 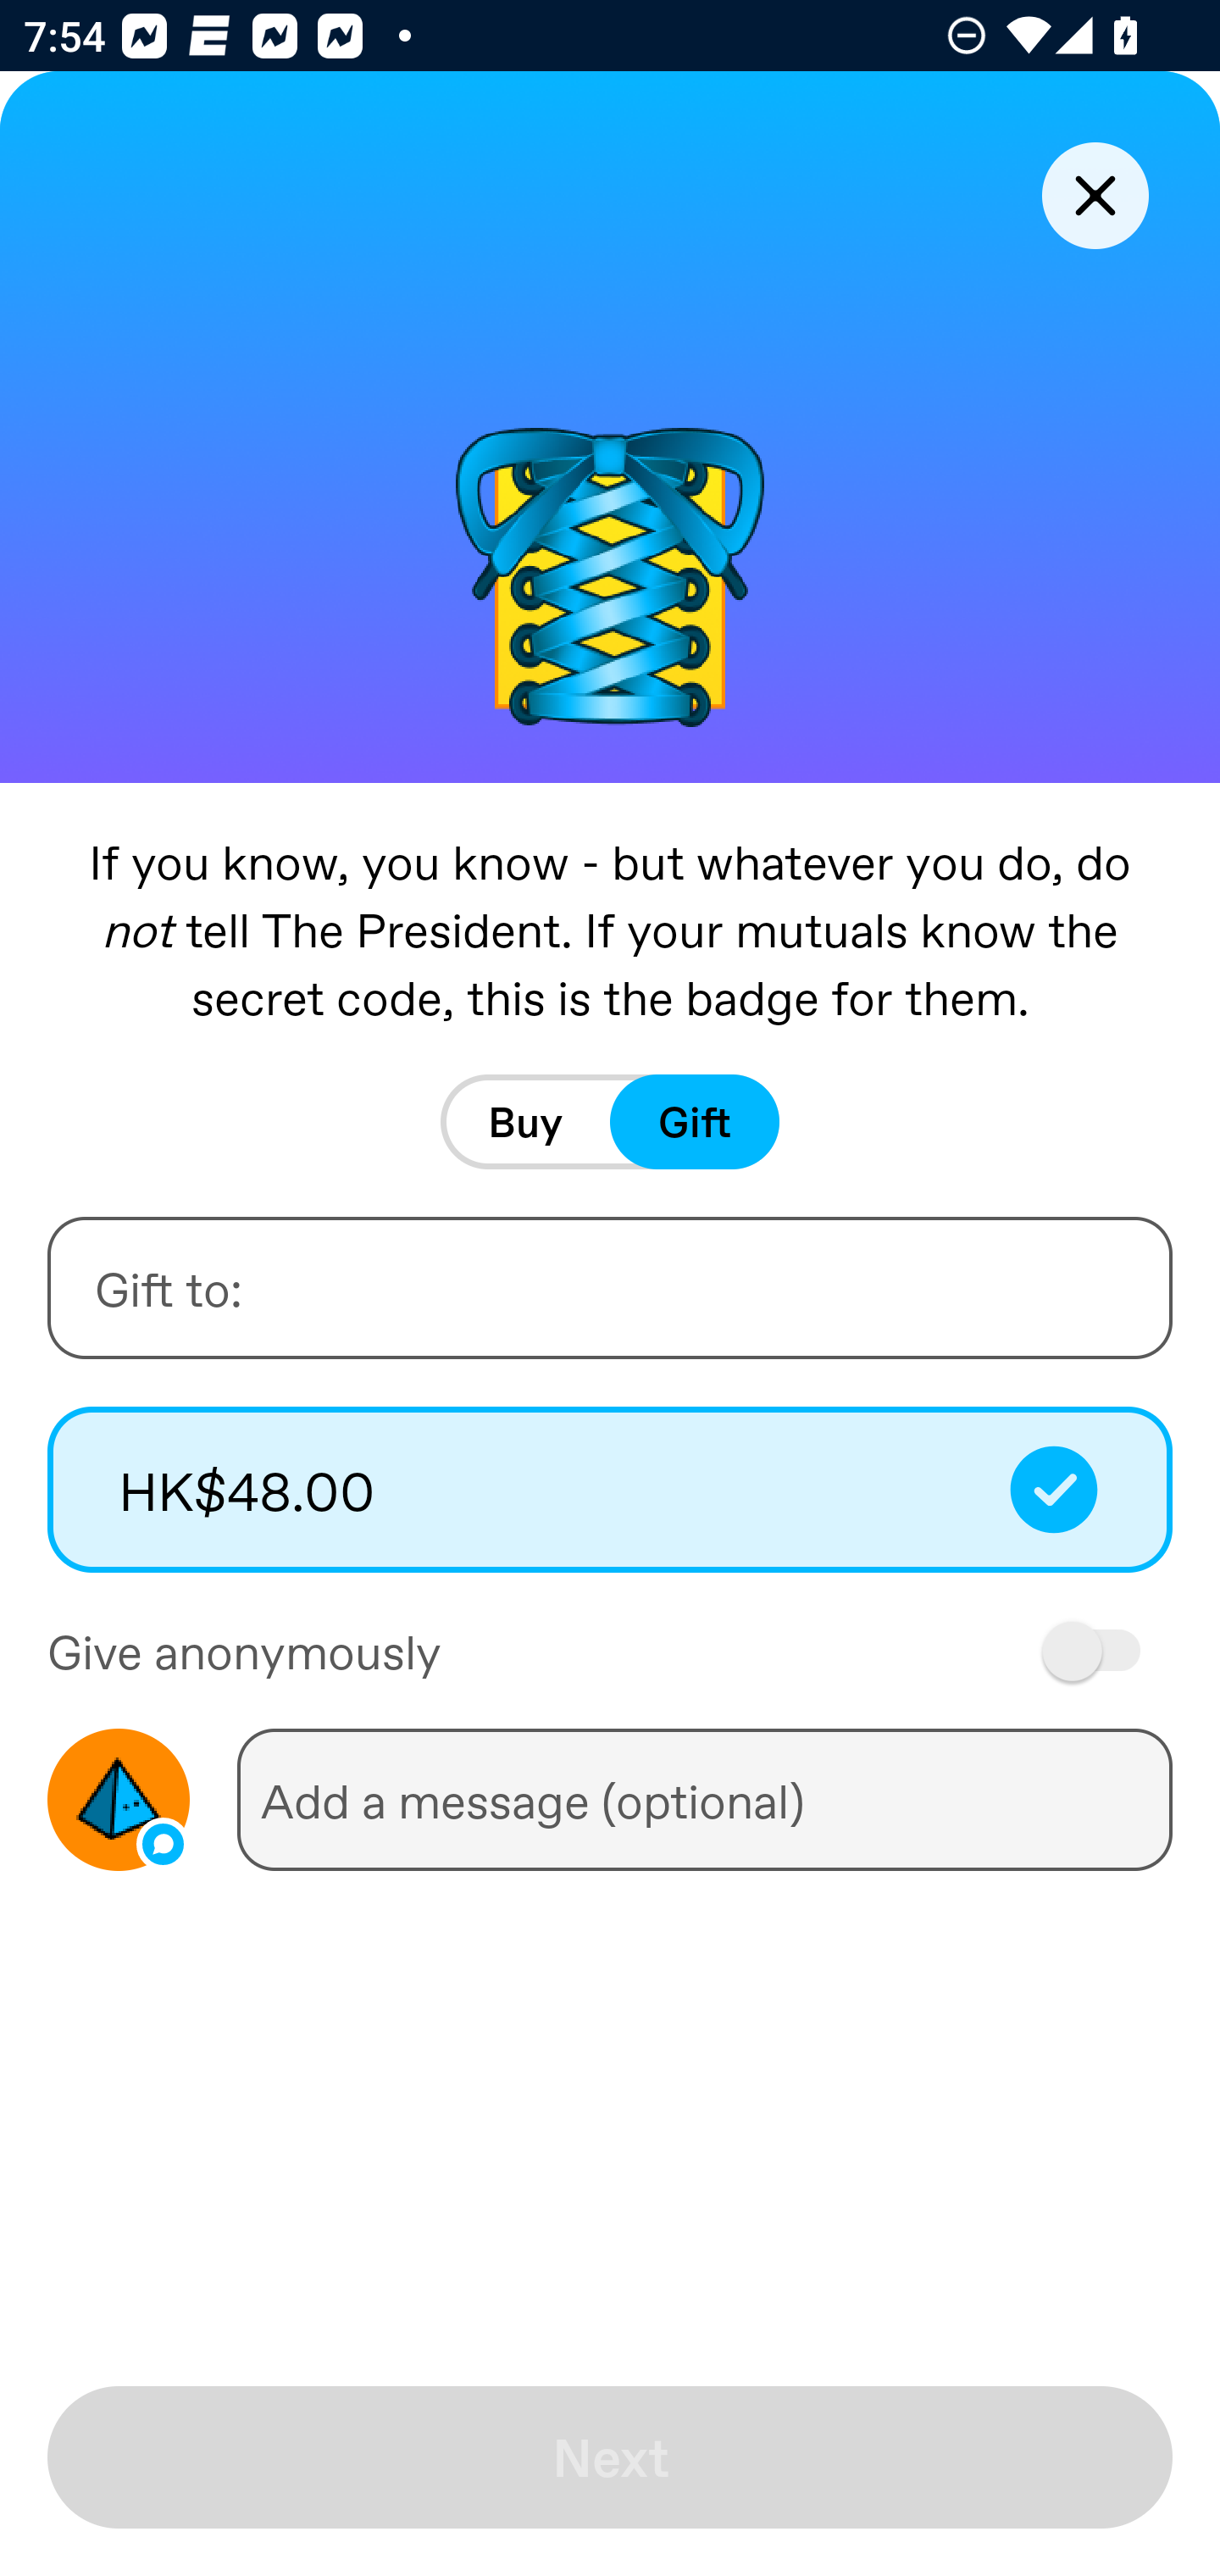 What do you see at coordinates (695, 1122) in the screenshot?
I see `Gift` at bounding box center [695, 1122].